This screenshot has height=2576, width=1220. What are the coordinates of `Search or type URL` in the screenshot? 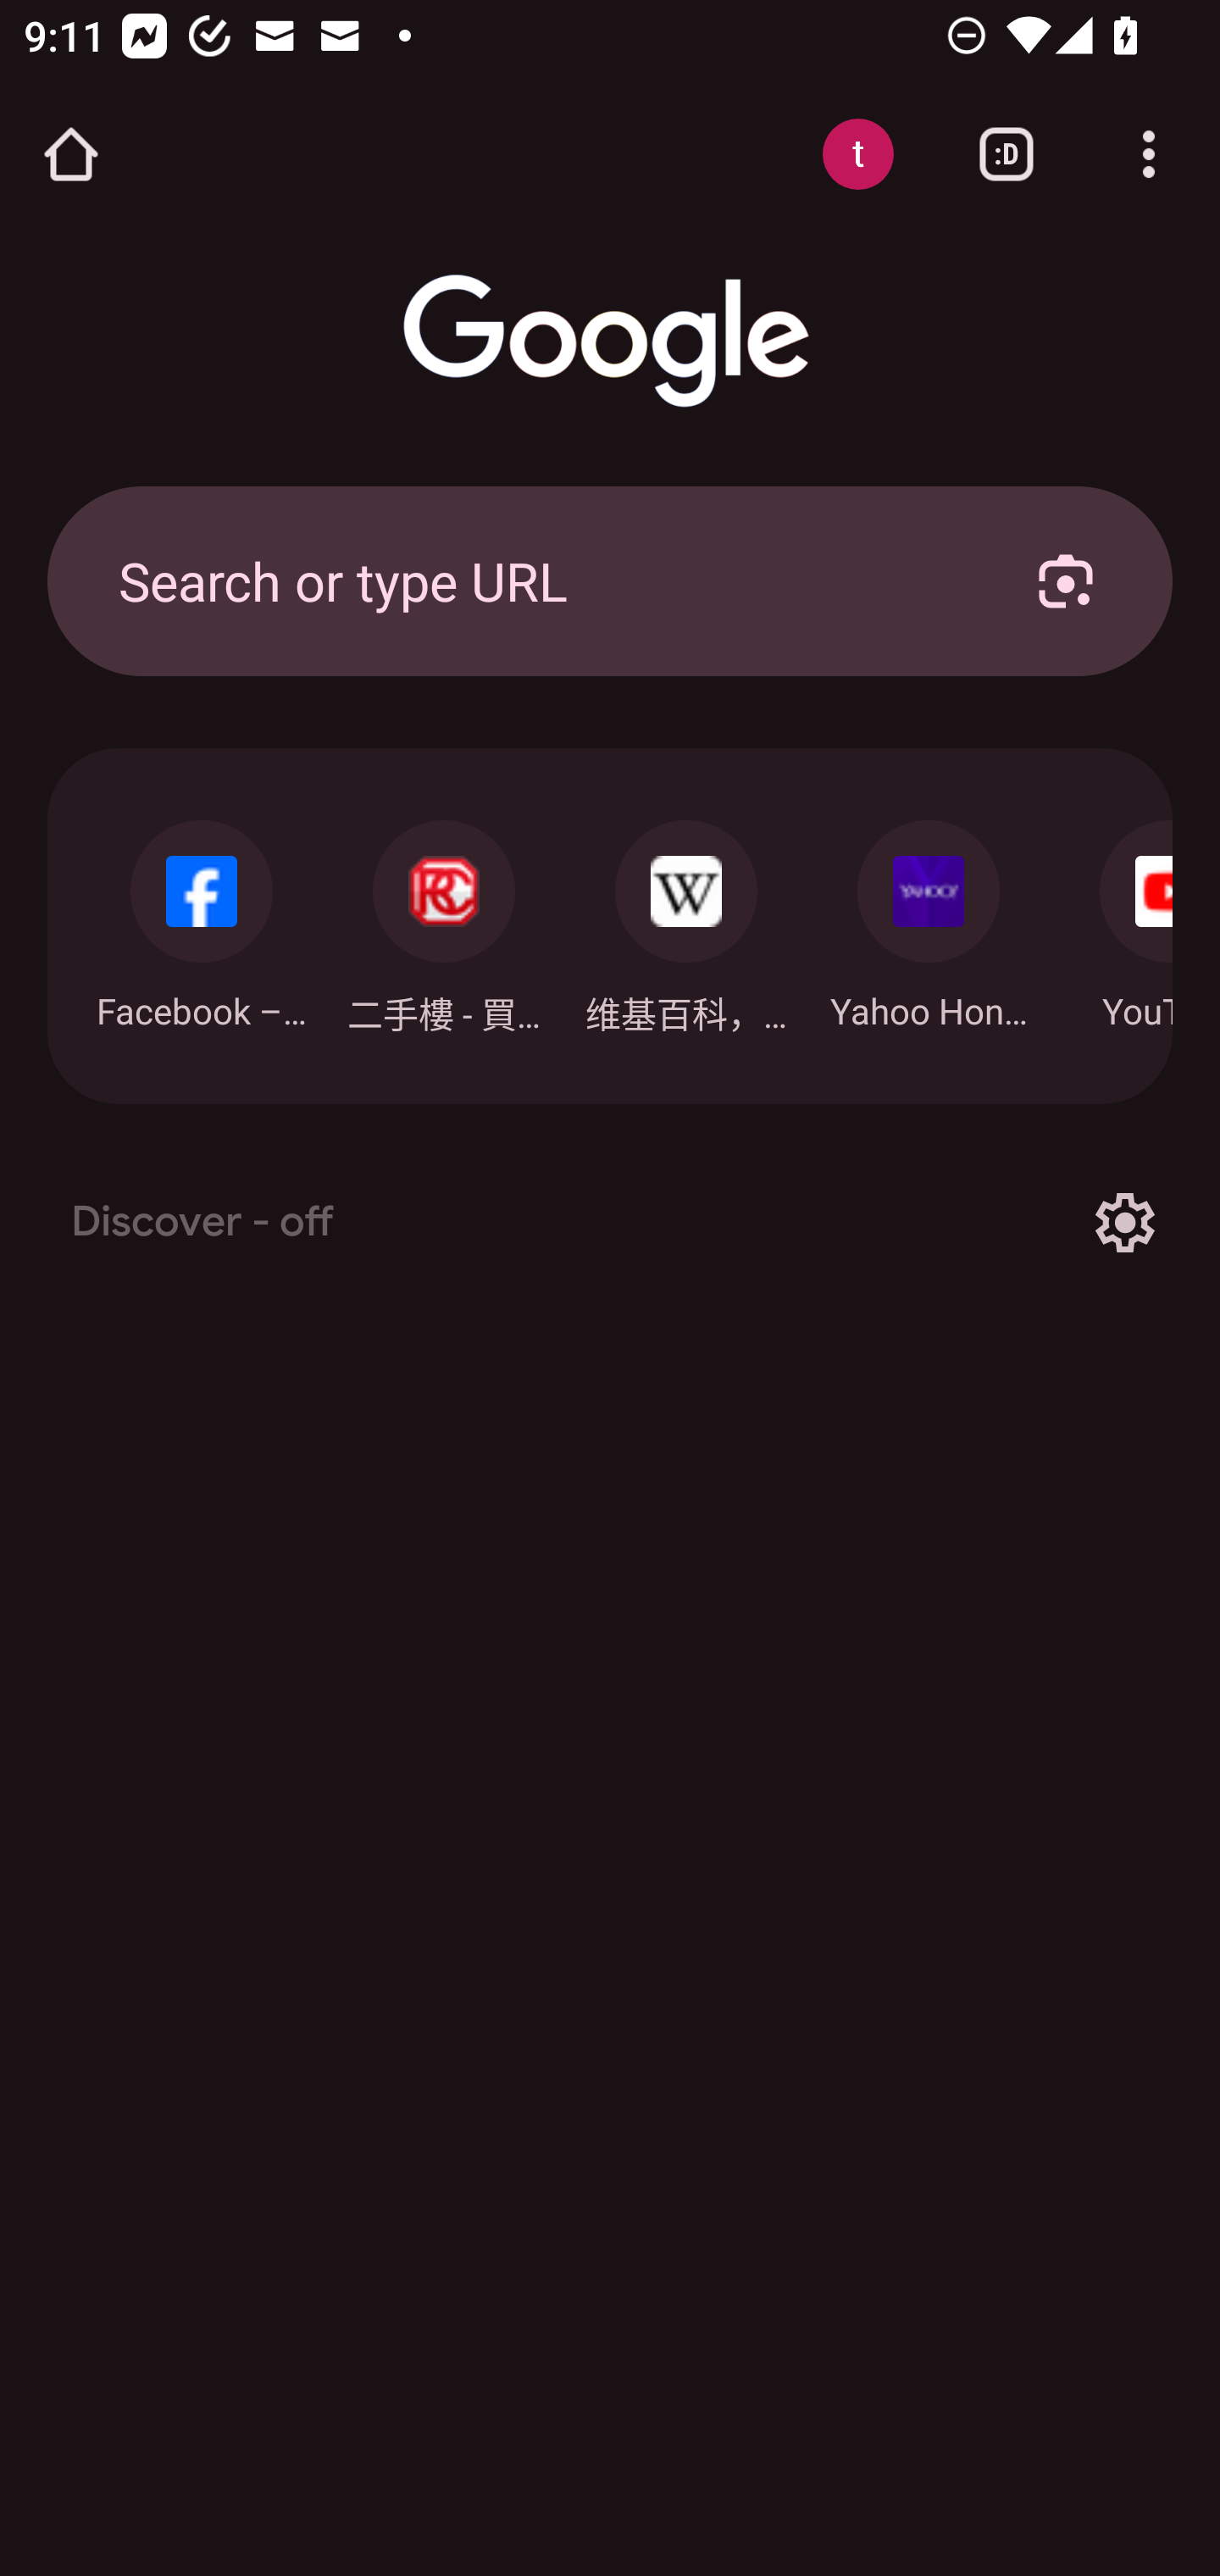 It's located at (538, 580).